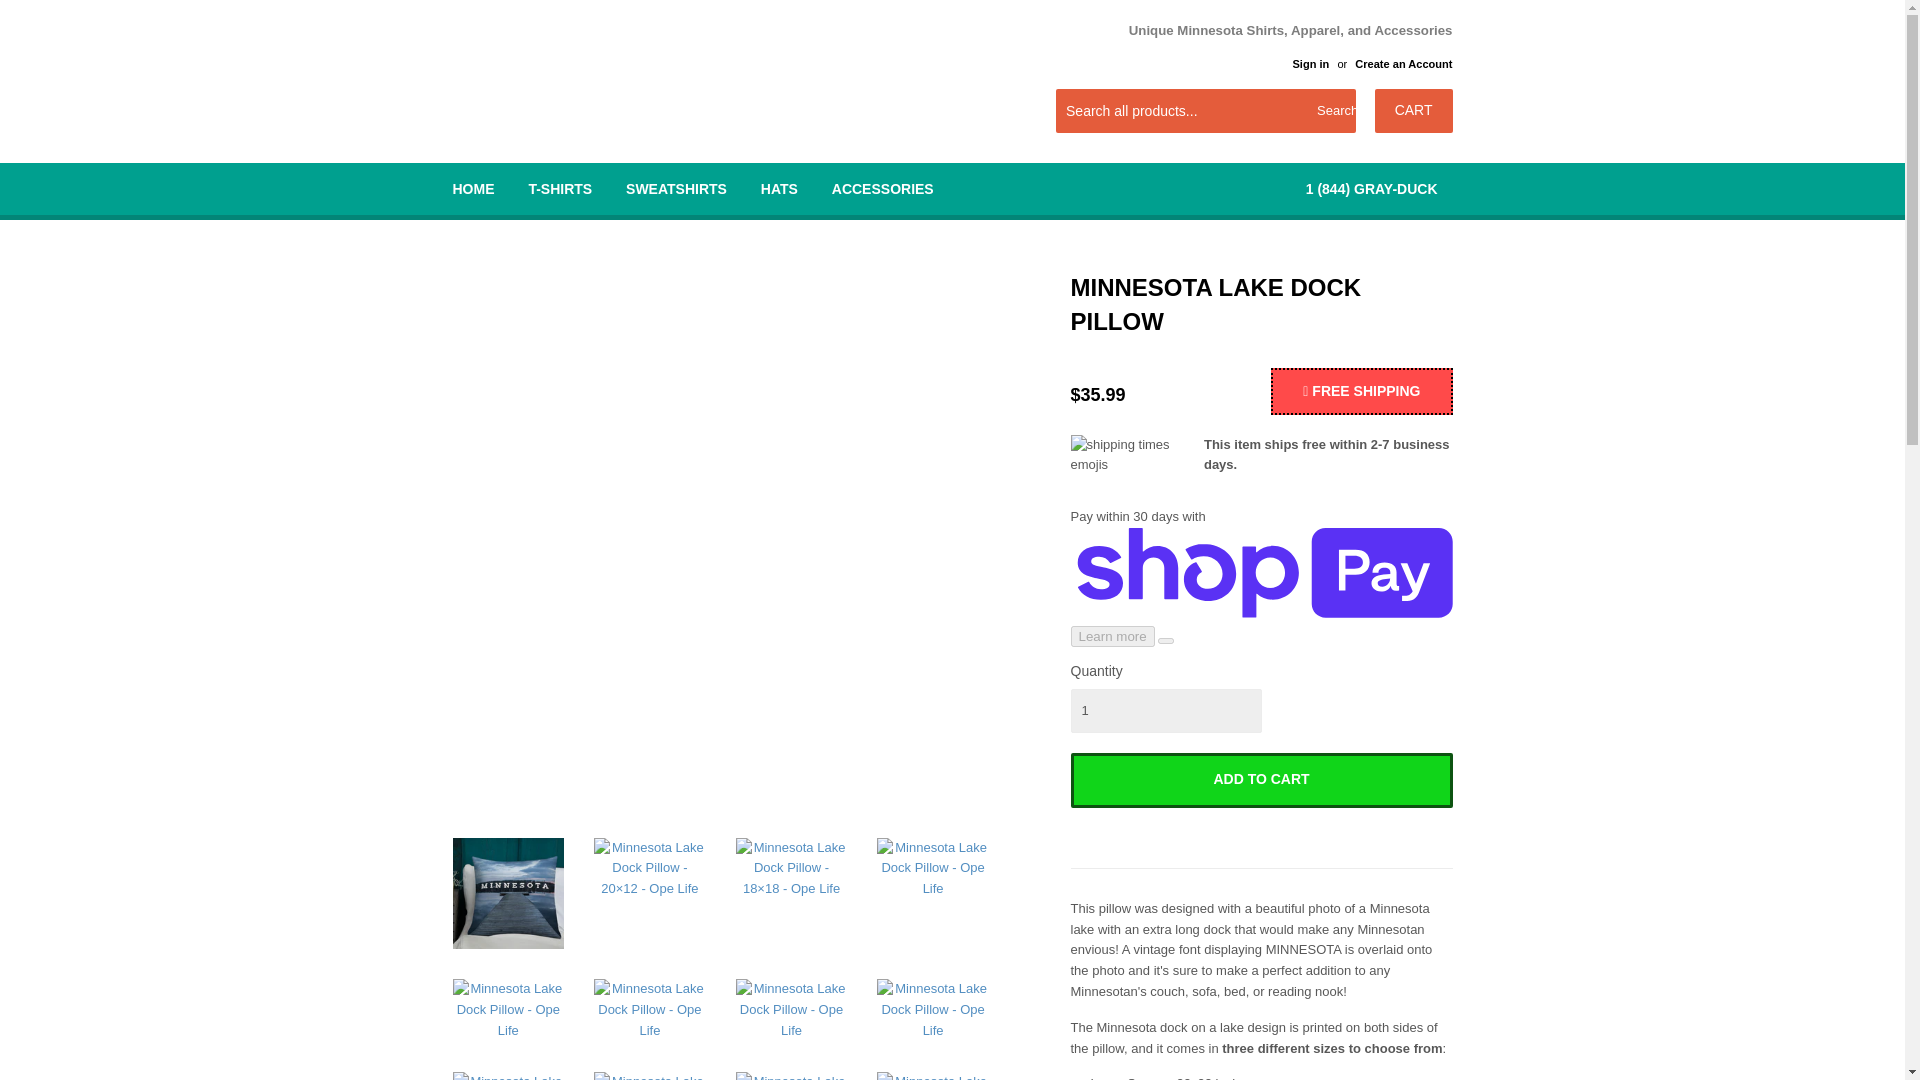 The image size is (1920, 1080). What do you see at coordinates (779, 188) in the screenshot?
I see `HATS` at bounding box center [779, 188].